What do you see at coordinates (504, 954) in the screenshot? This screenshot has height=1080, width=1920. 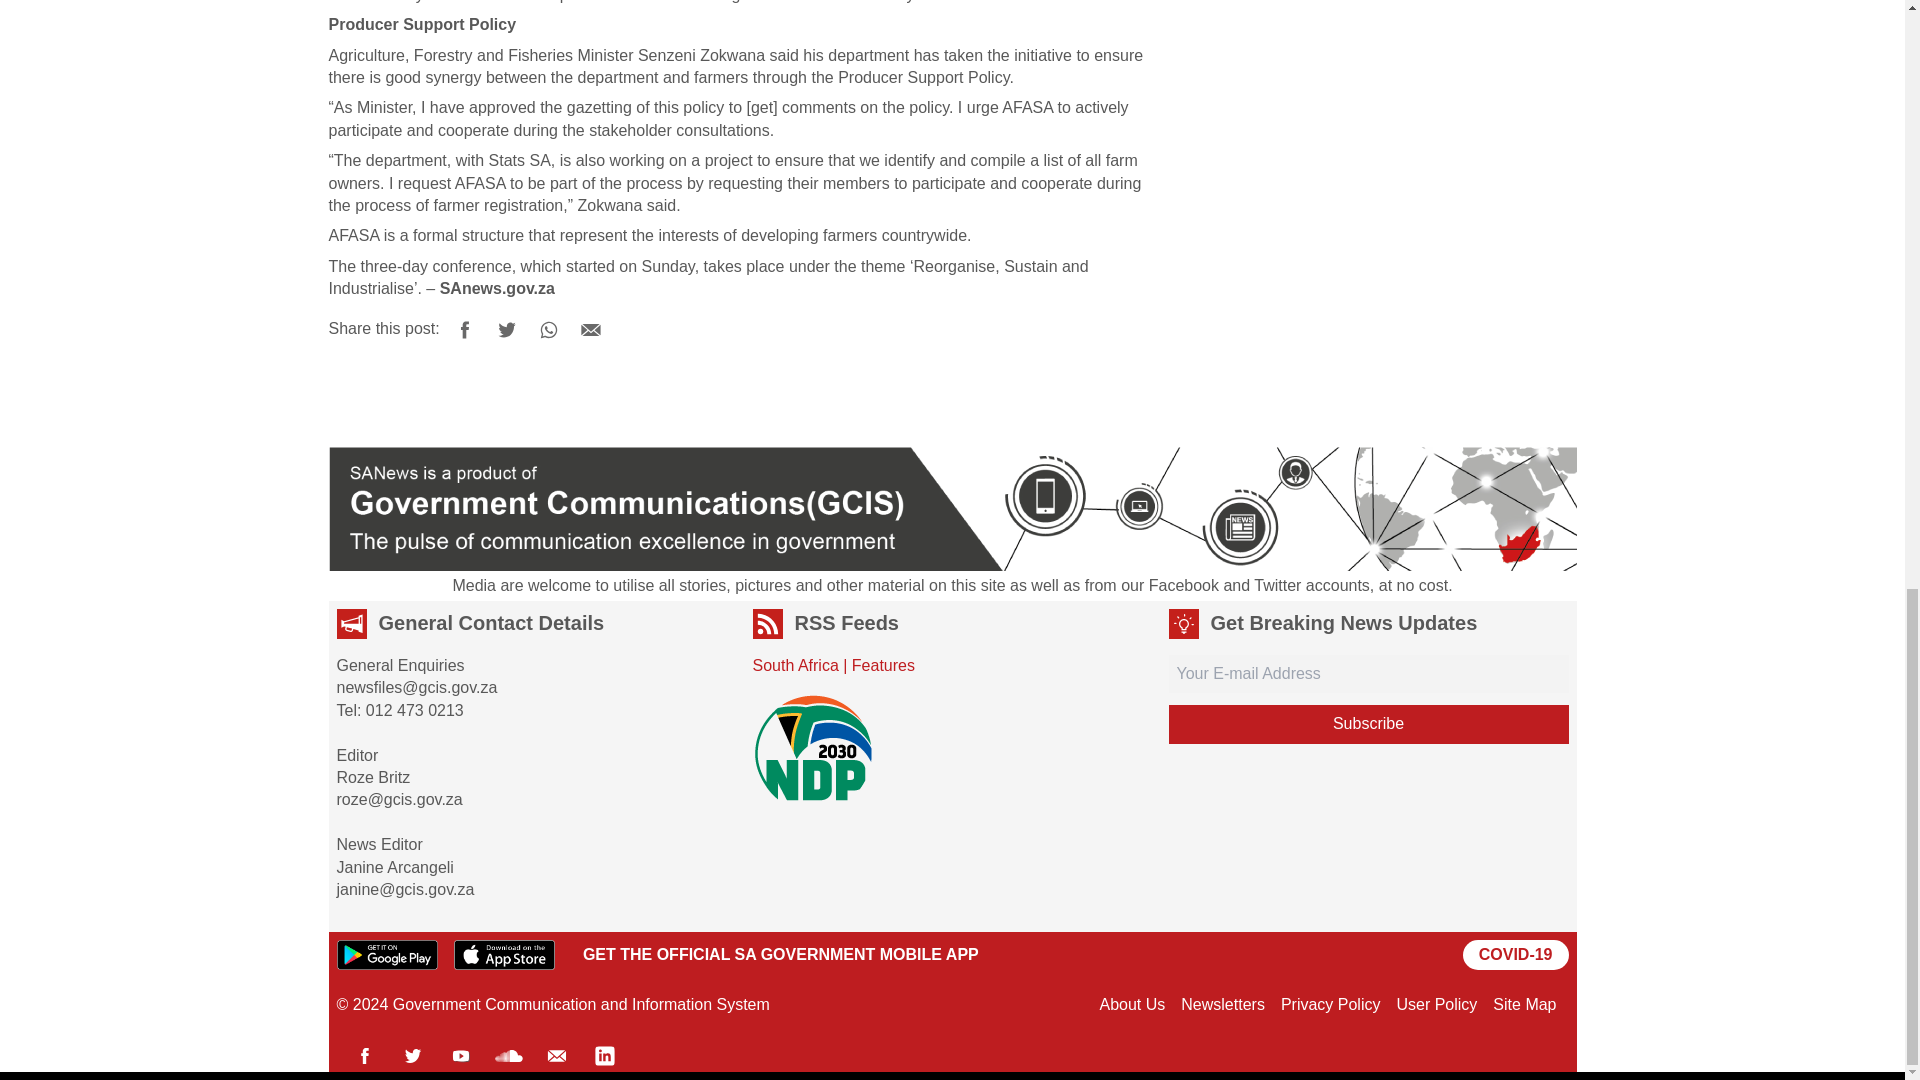 I see `Download from the iTunes App Store` at bounding box center [504, 954].